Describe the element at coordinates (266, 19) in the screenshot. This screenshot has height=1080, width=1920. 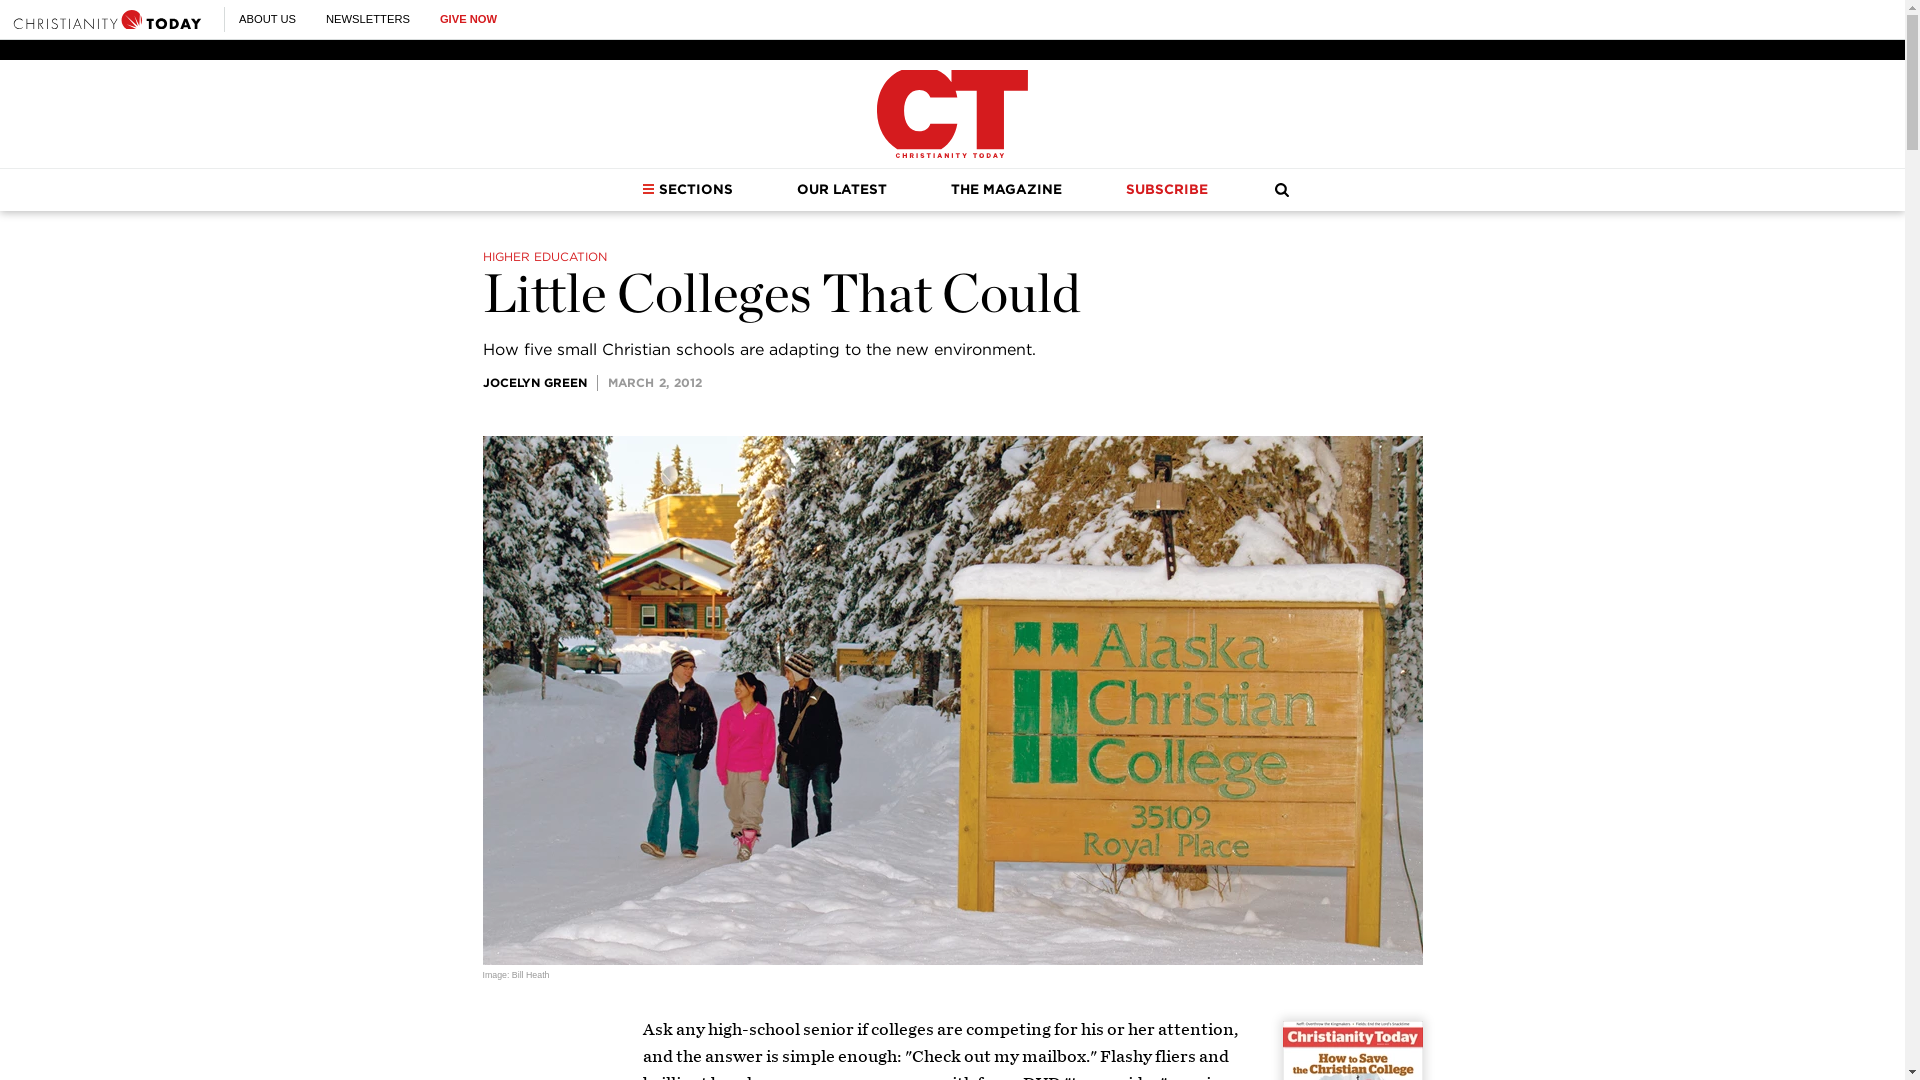
I see `ABOUT US` at that location.